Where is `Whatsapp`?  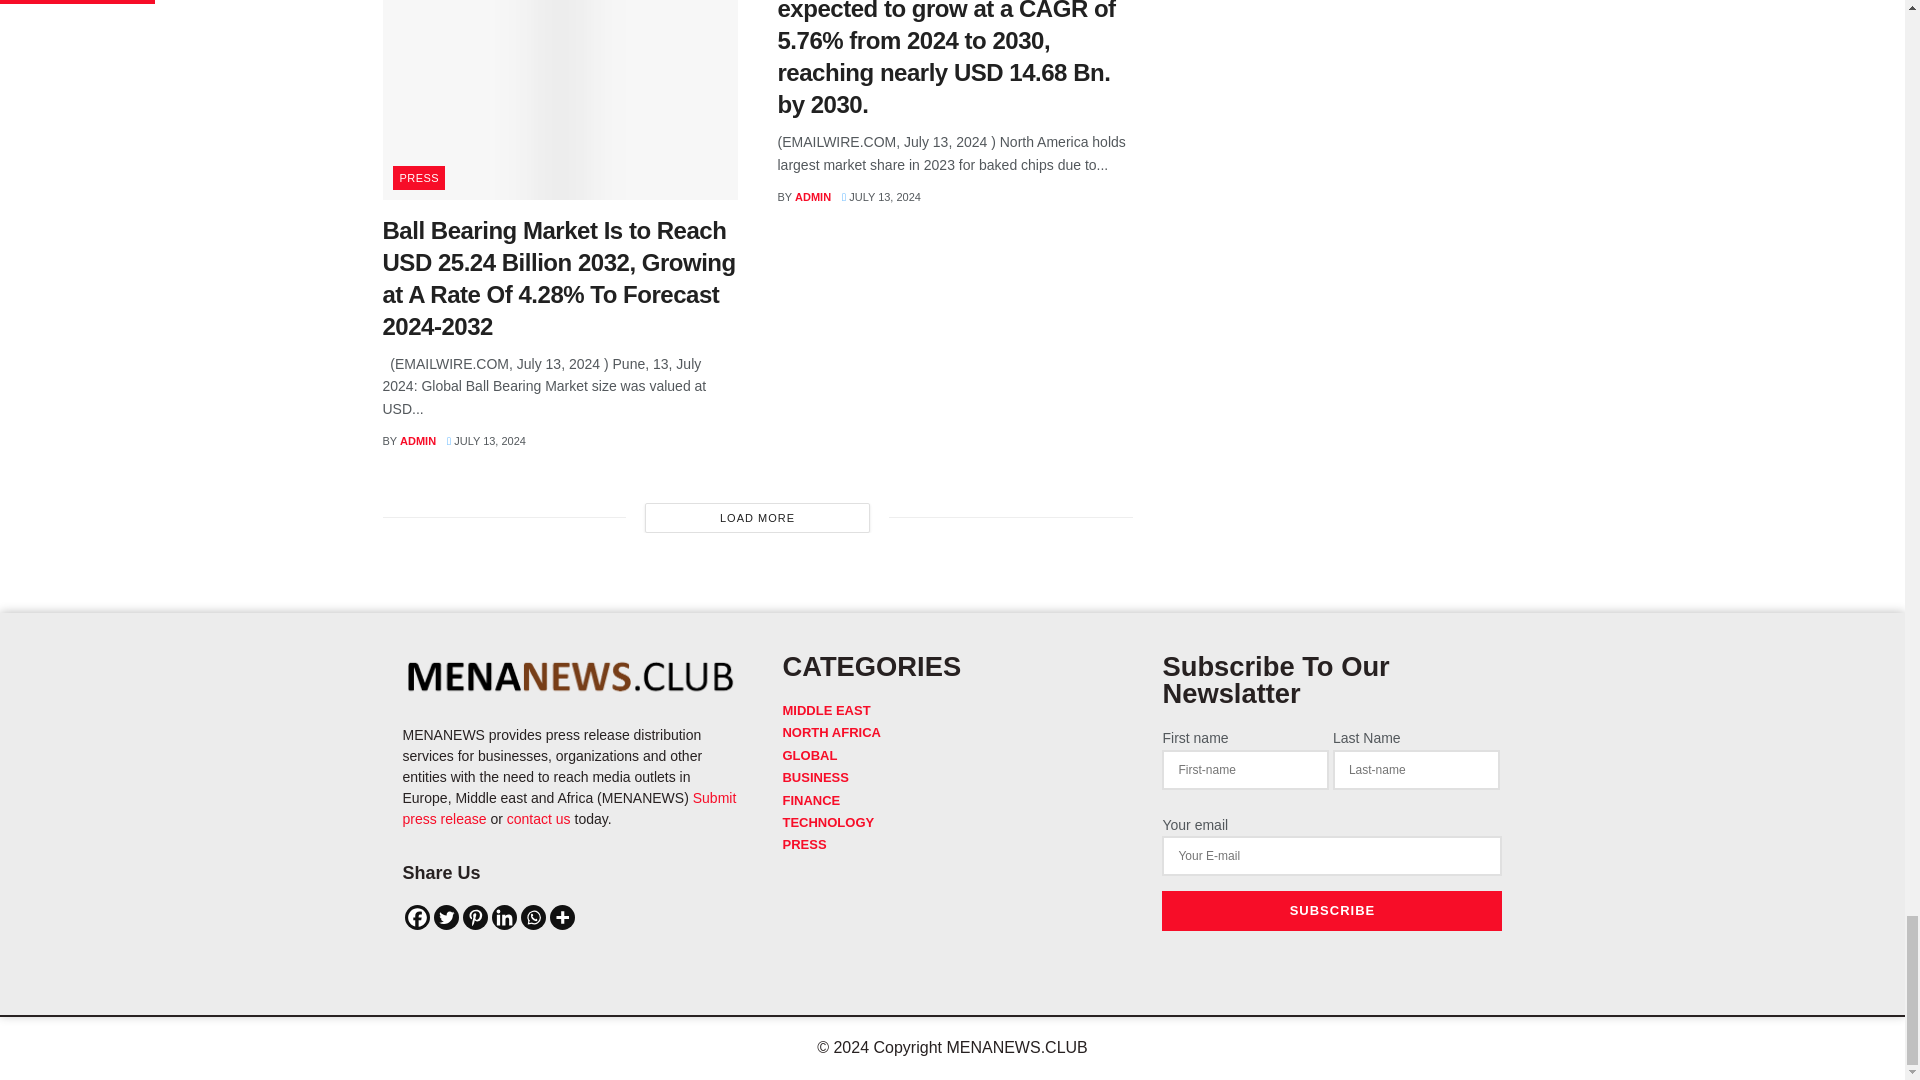 Whatsapp is located at coordinates (532, 917).